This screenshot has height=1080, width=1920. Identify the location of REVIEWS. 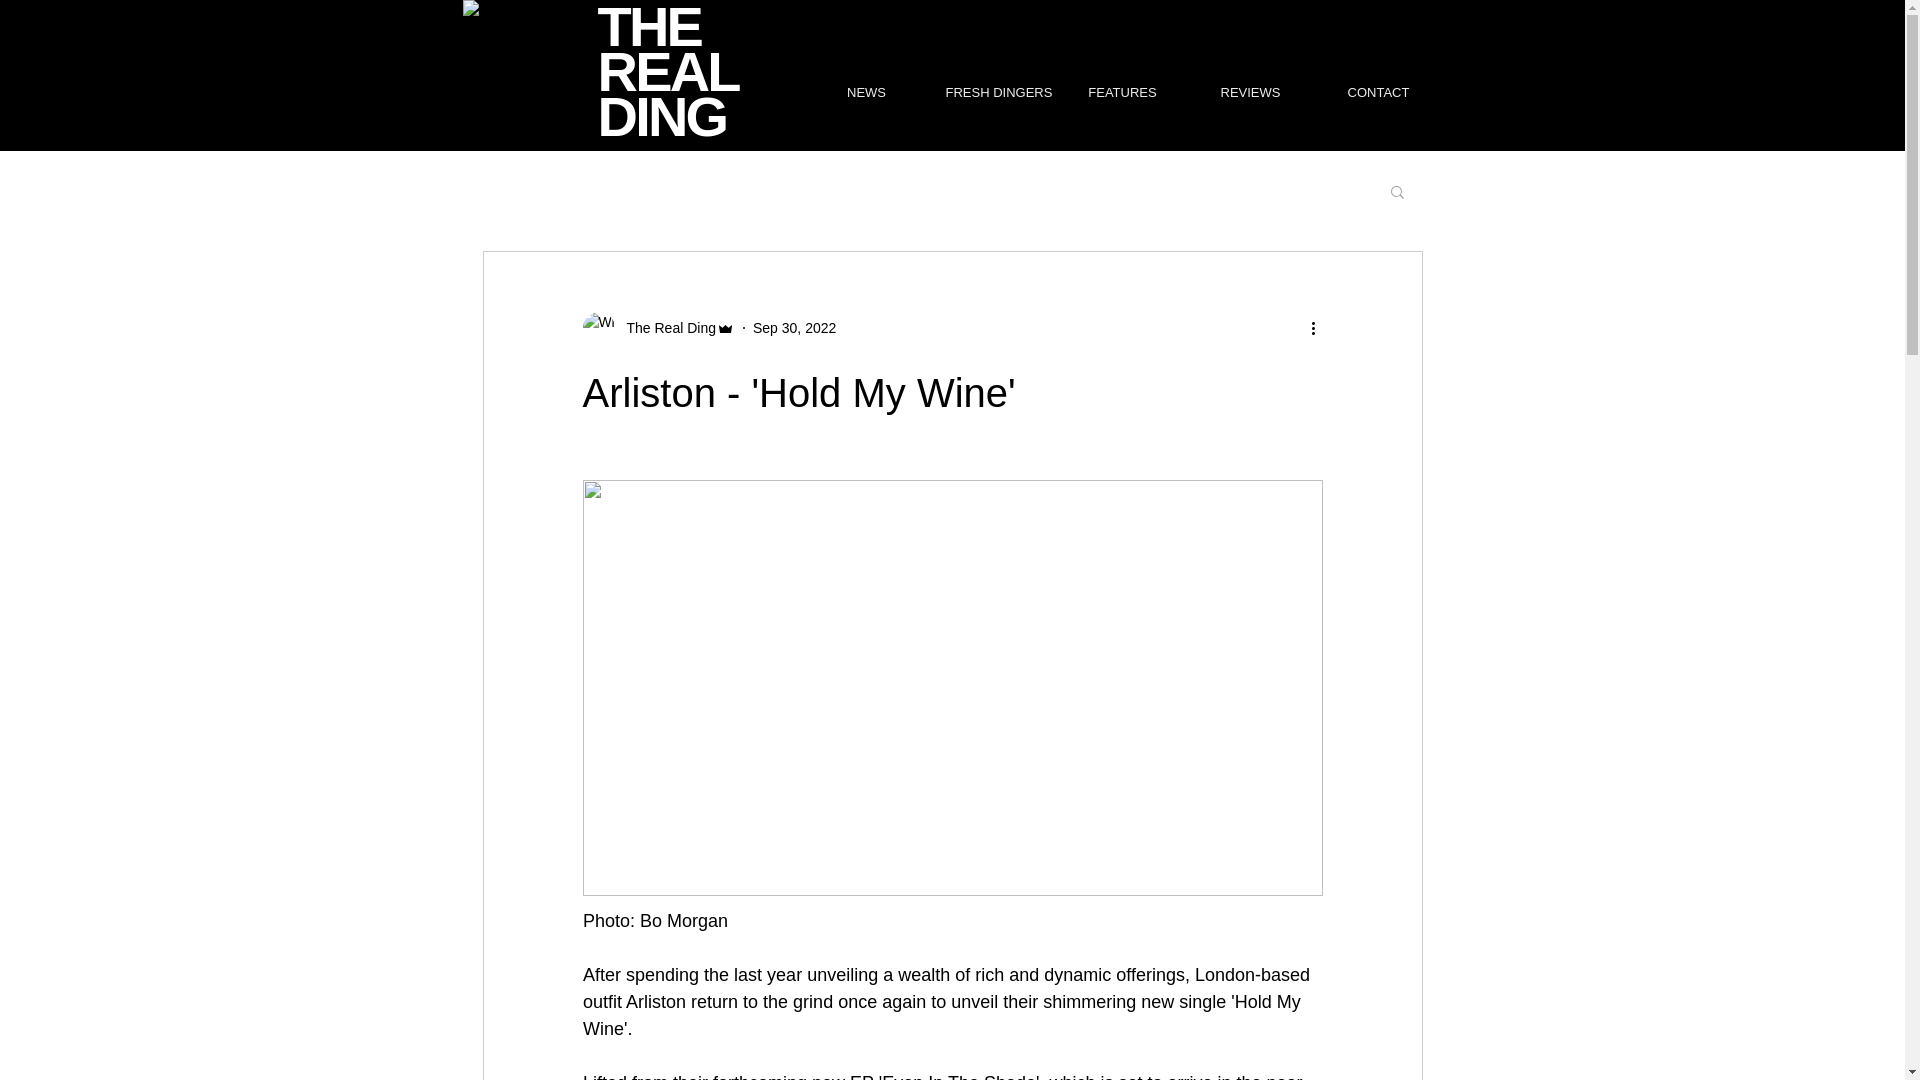
(1250, 92).